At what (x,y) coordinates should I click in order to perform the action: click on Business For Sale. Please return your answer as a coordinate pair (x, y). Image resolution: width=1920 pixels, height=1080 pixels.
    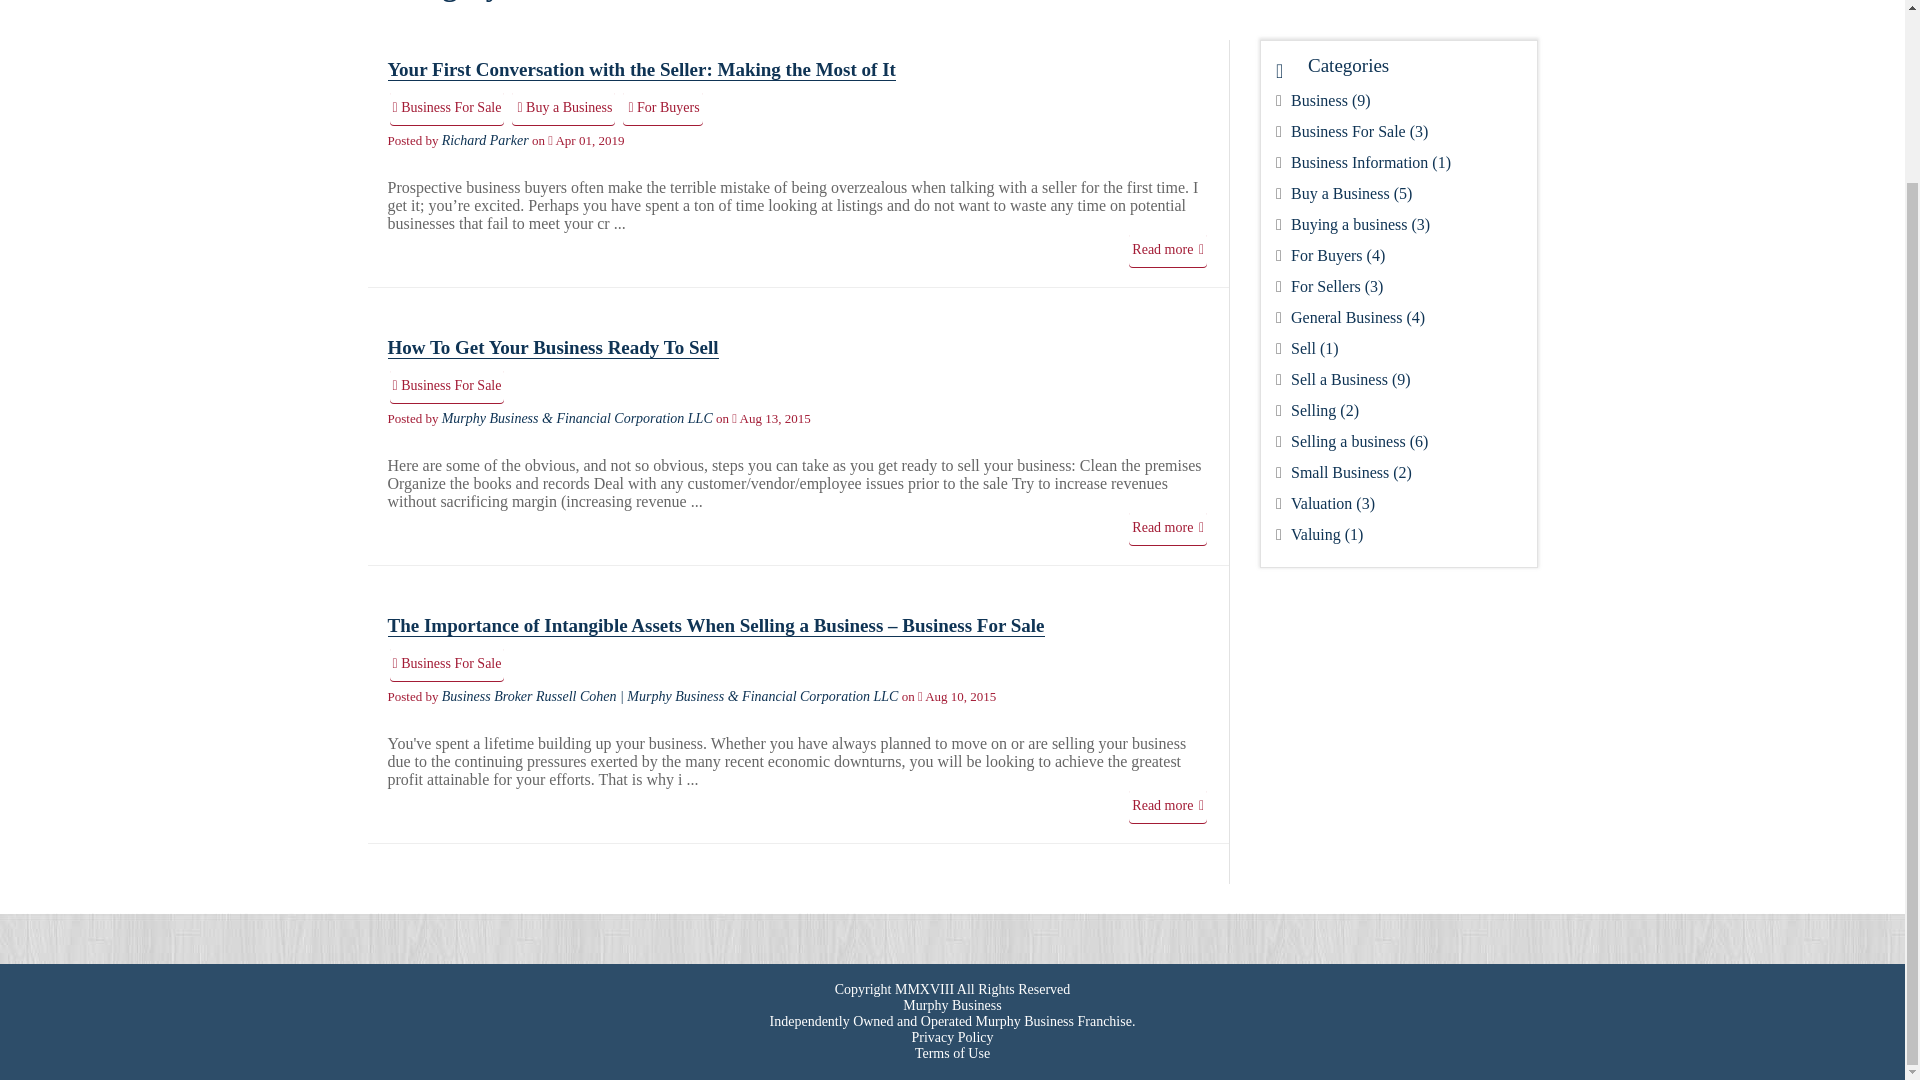
    Looking at the image, I should click on (446, 386).